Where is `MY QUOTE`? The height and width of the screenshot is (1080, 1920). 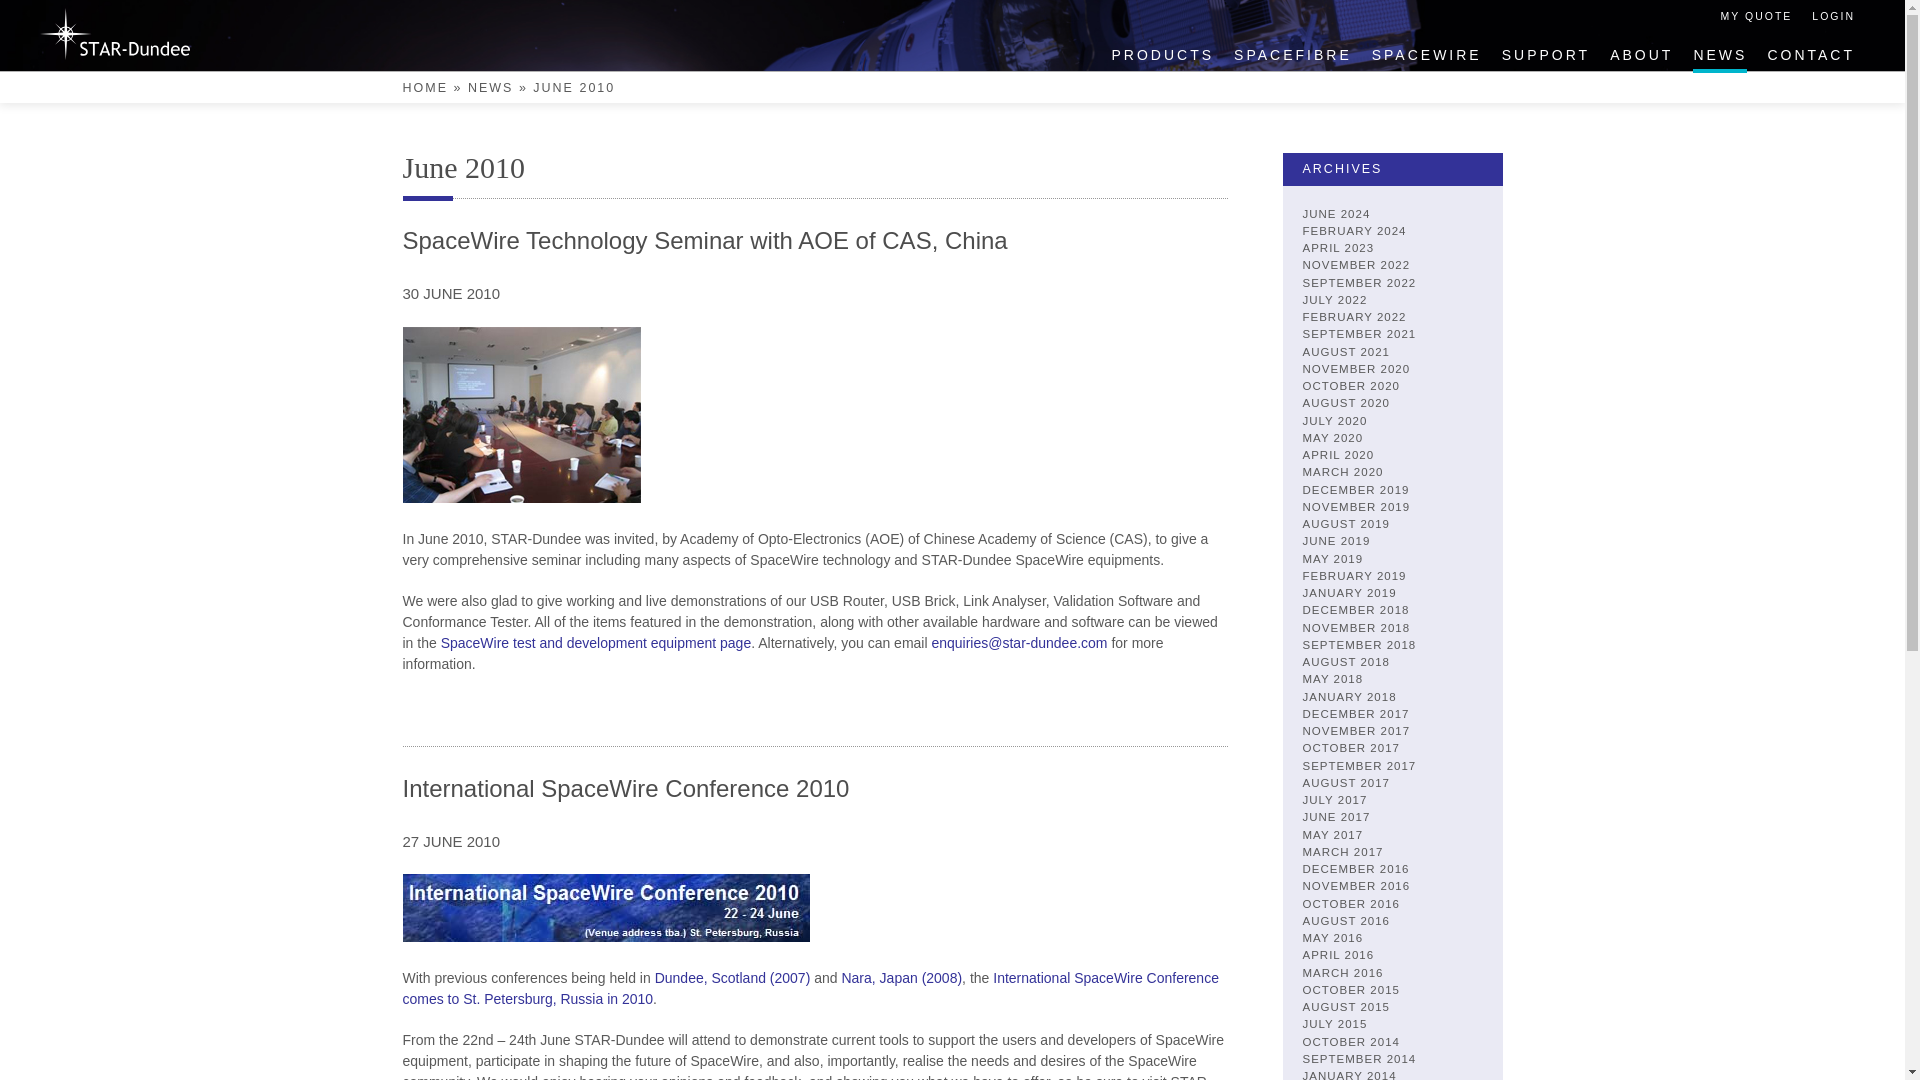
MY QUOTE is located at coordinates (1756, 16).